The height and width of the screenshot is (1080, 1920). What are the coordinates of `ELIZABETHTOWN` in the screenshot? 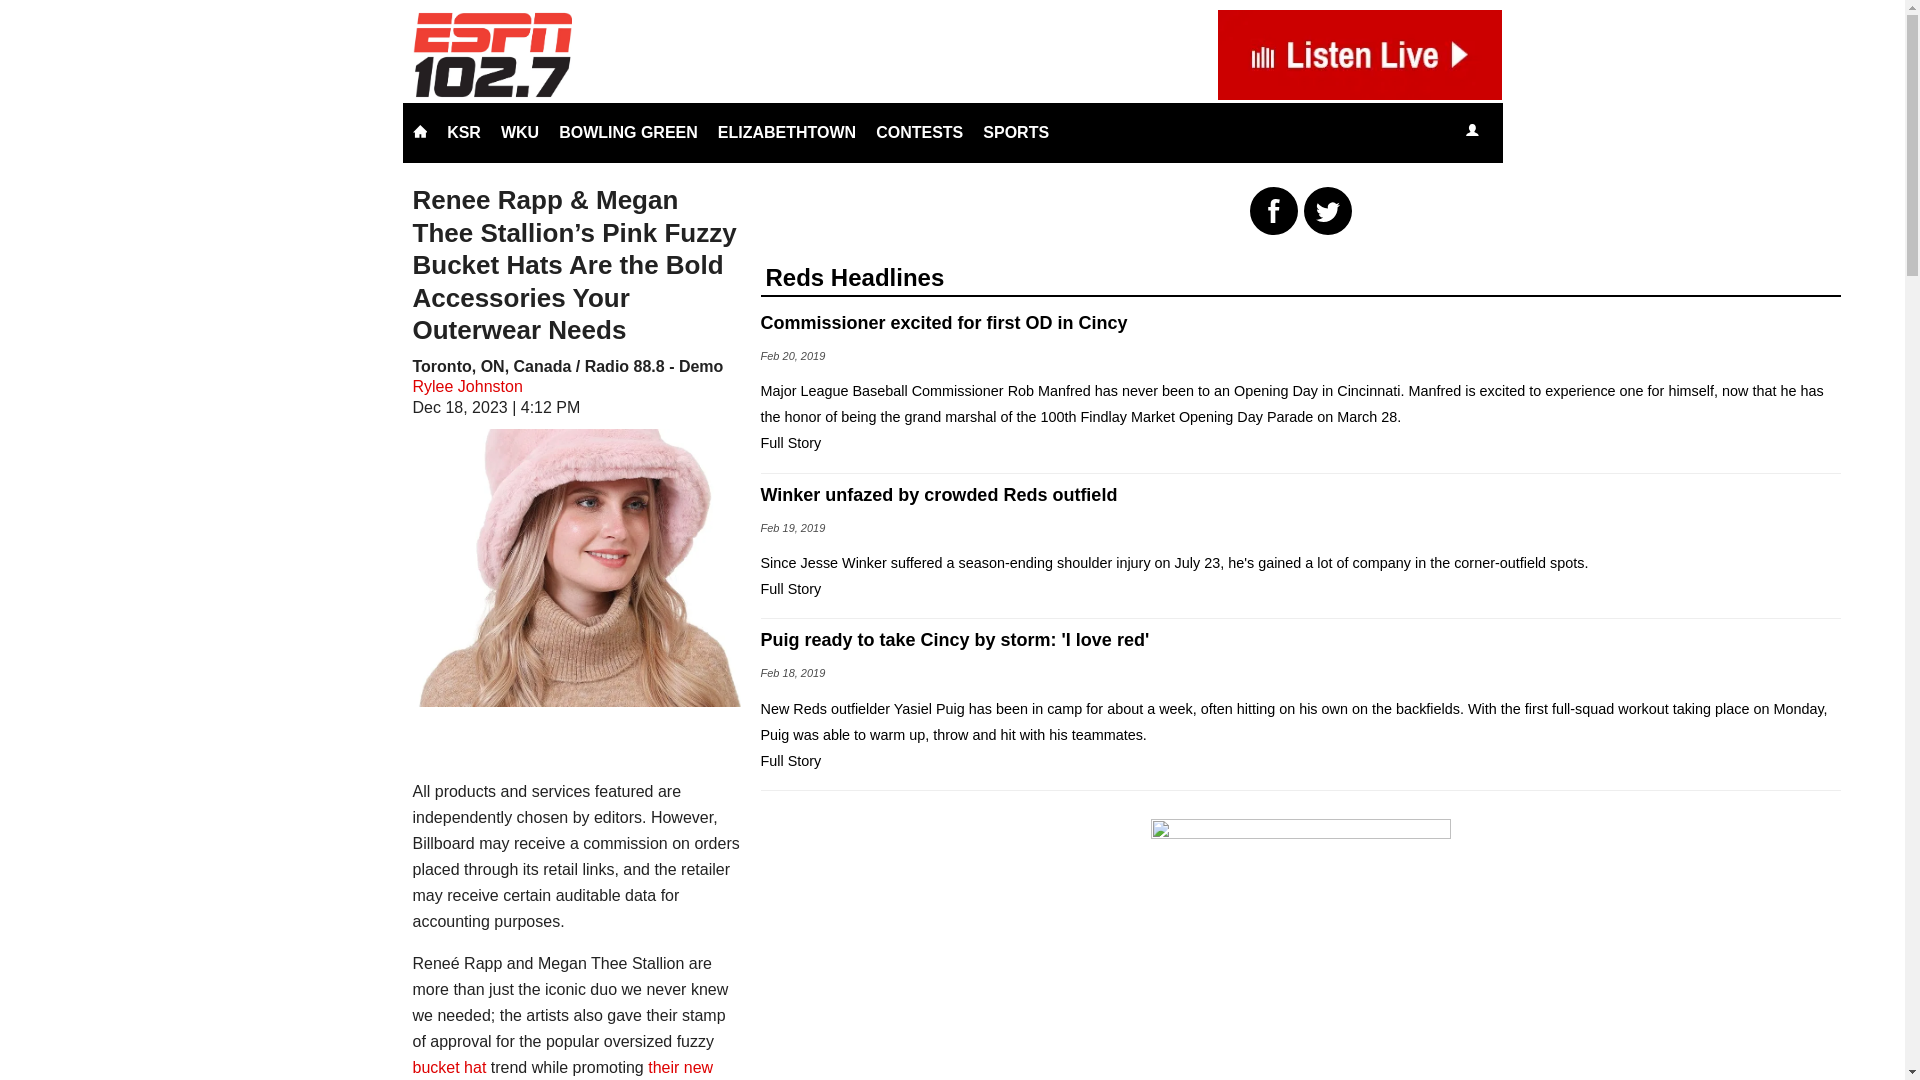 It's located at (786, 132).